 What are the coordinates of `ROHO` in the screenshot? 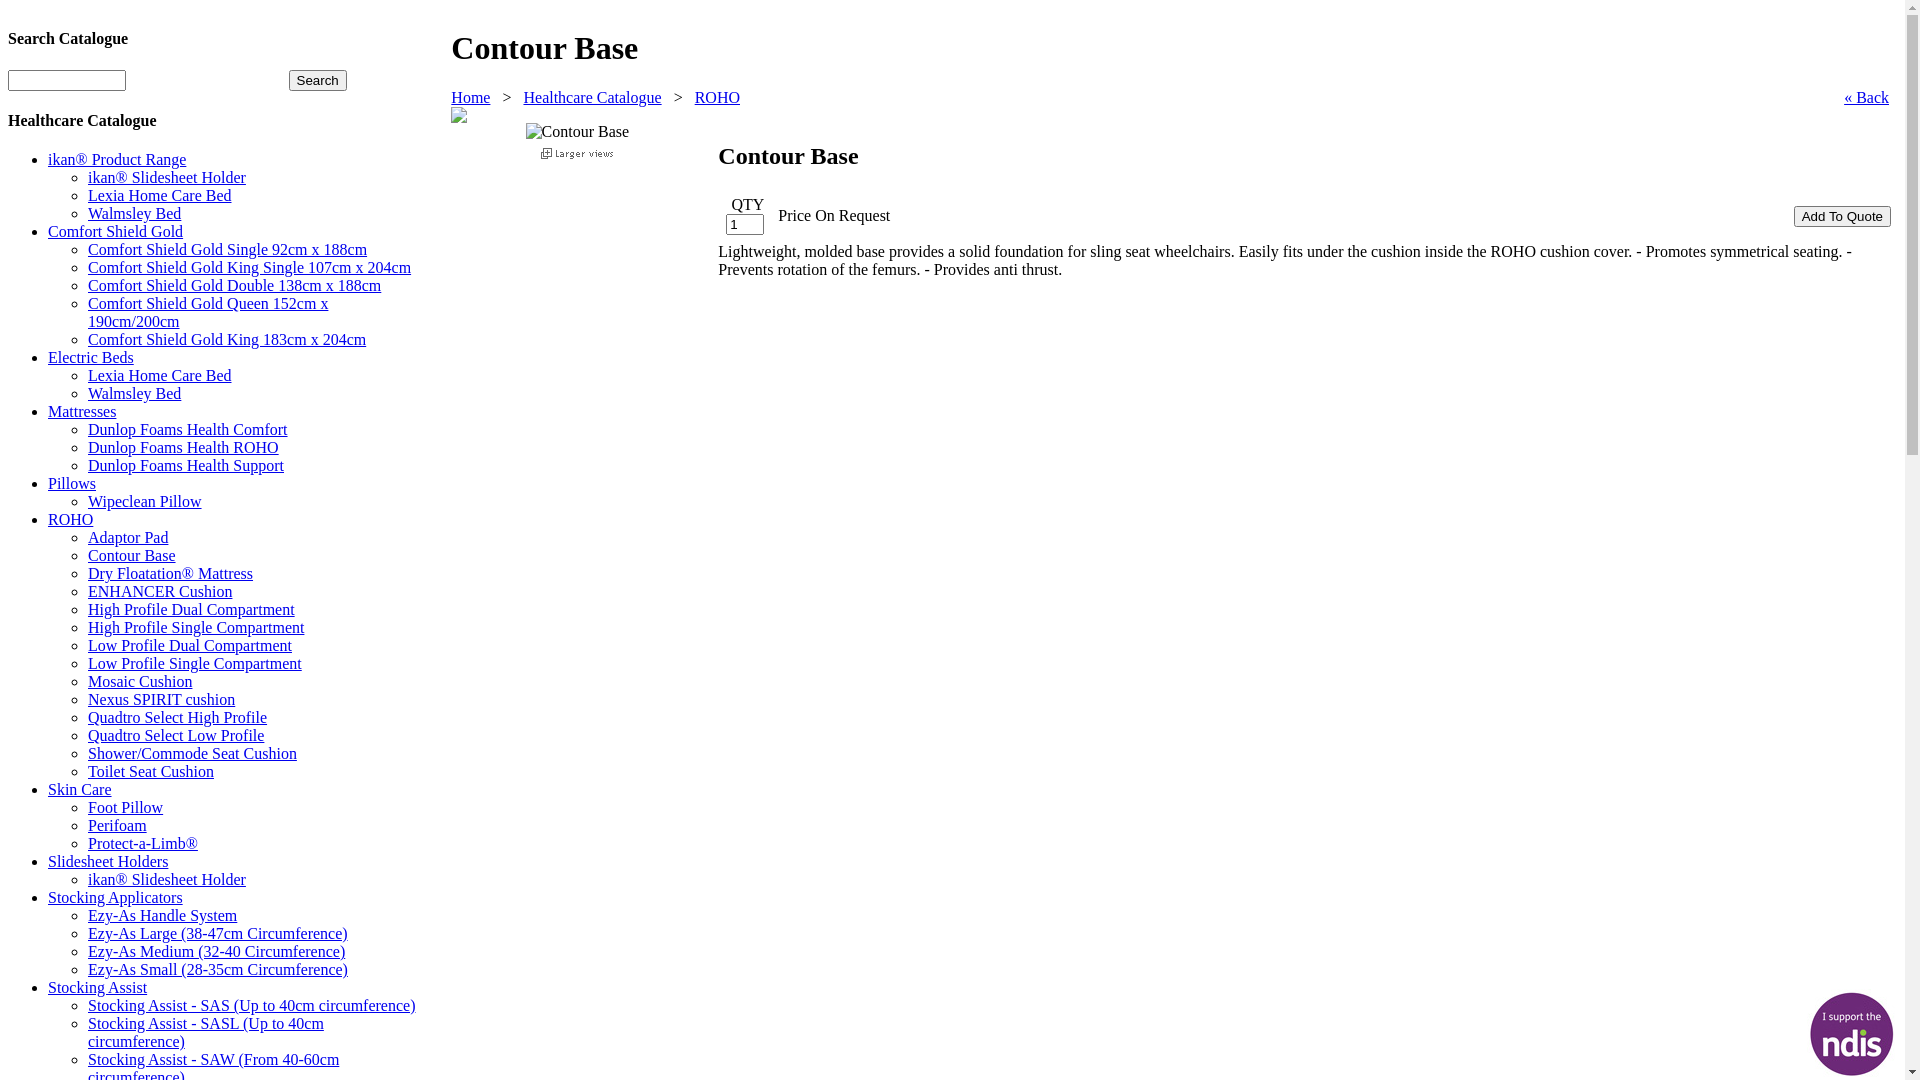 It's located at (718, 98).